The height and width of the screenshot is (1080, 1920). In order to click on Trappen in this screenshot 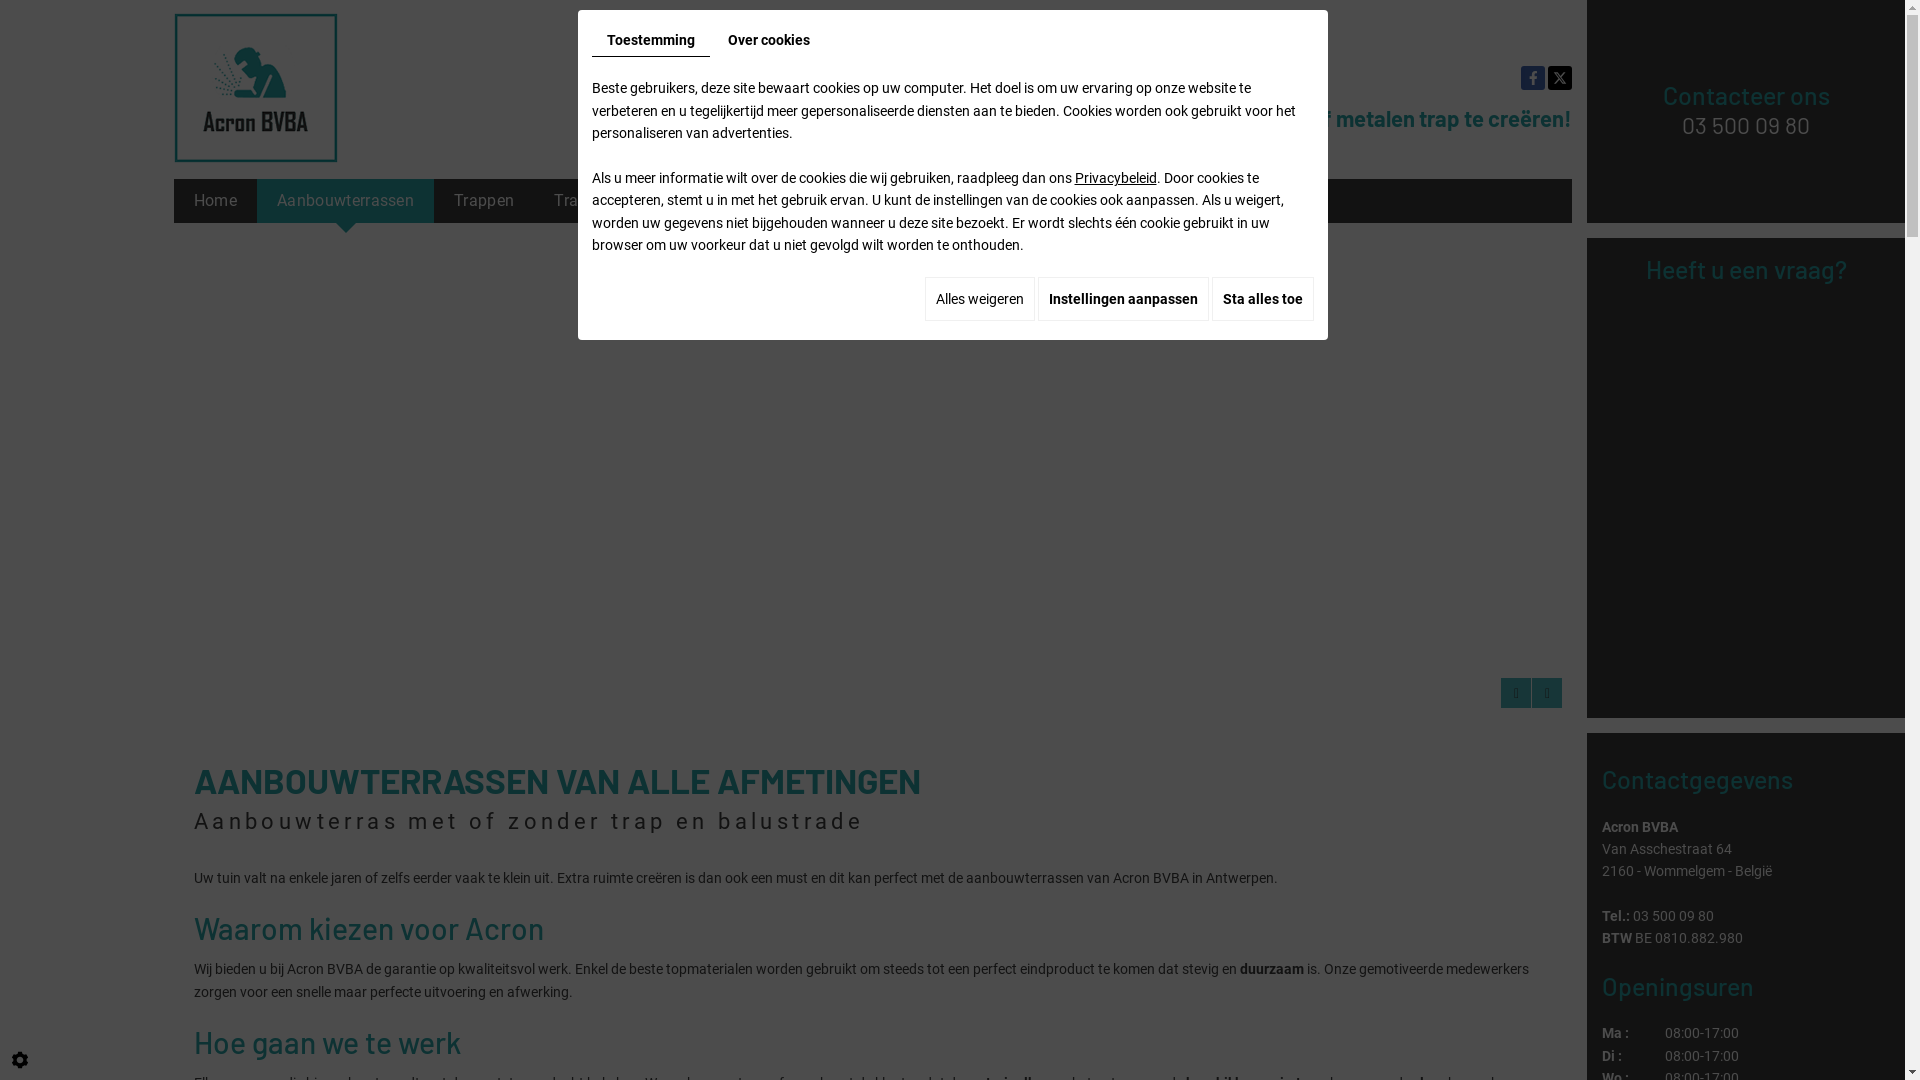, I will do `click(484, 201)`.